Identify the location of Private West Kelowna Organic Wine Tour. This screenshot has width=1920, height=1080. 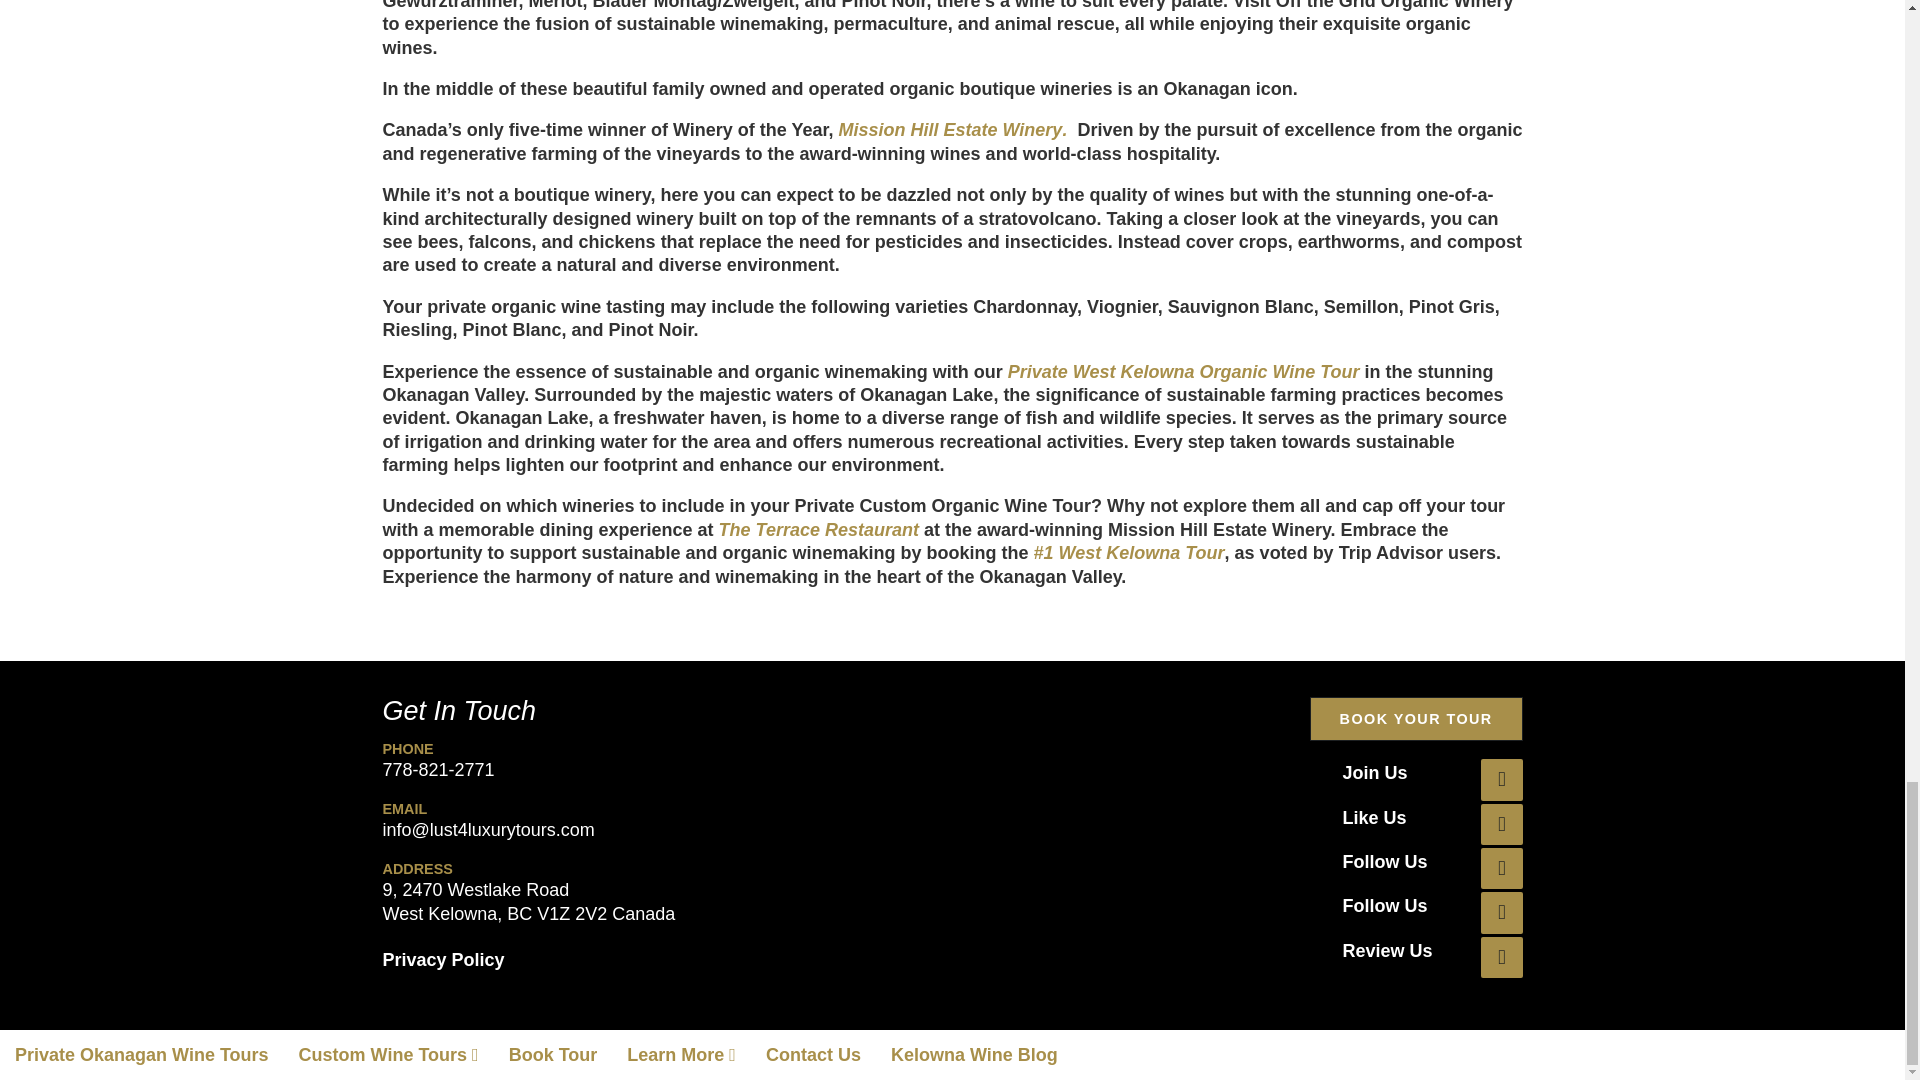
(1184, 372).